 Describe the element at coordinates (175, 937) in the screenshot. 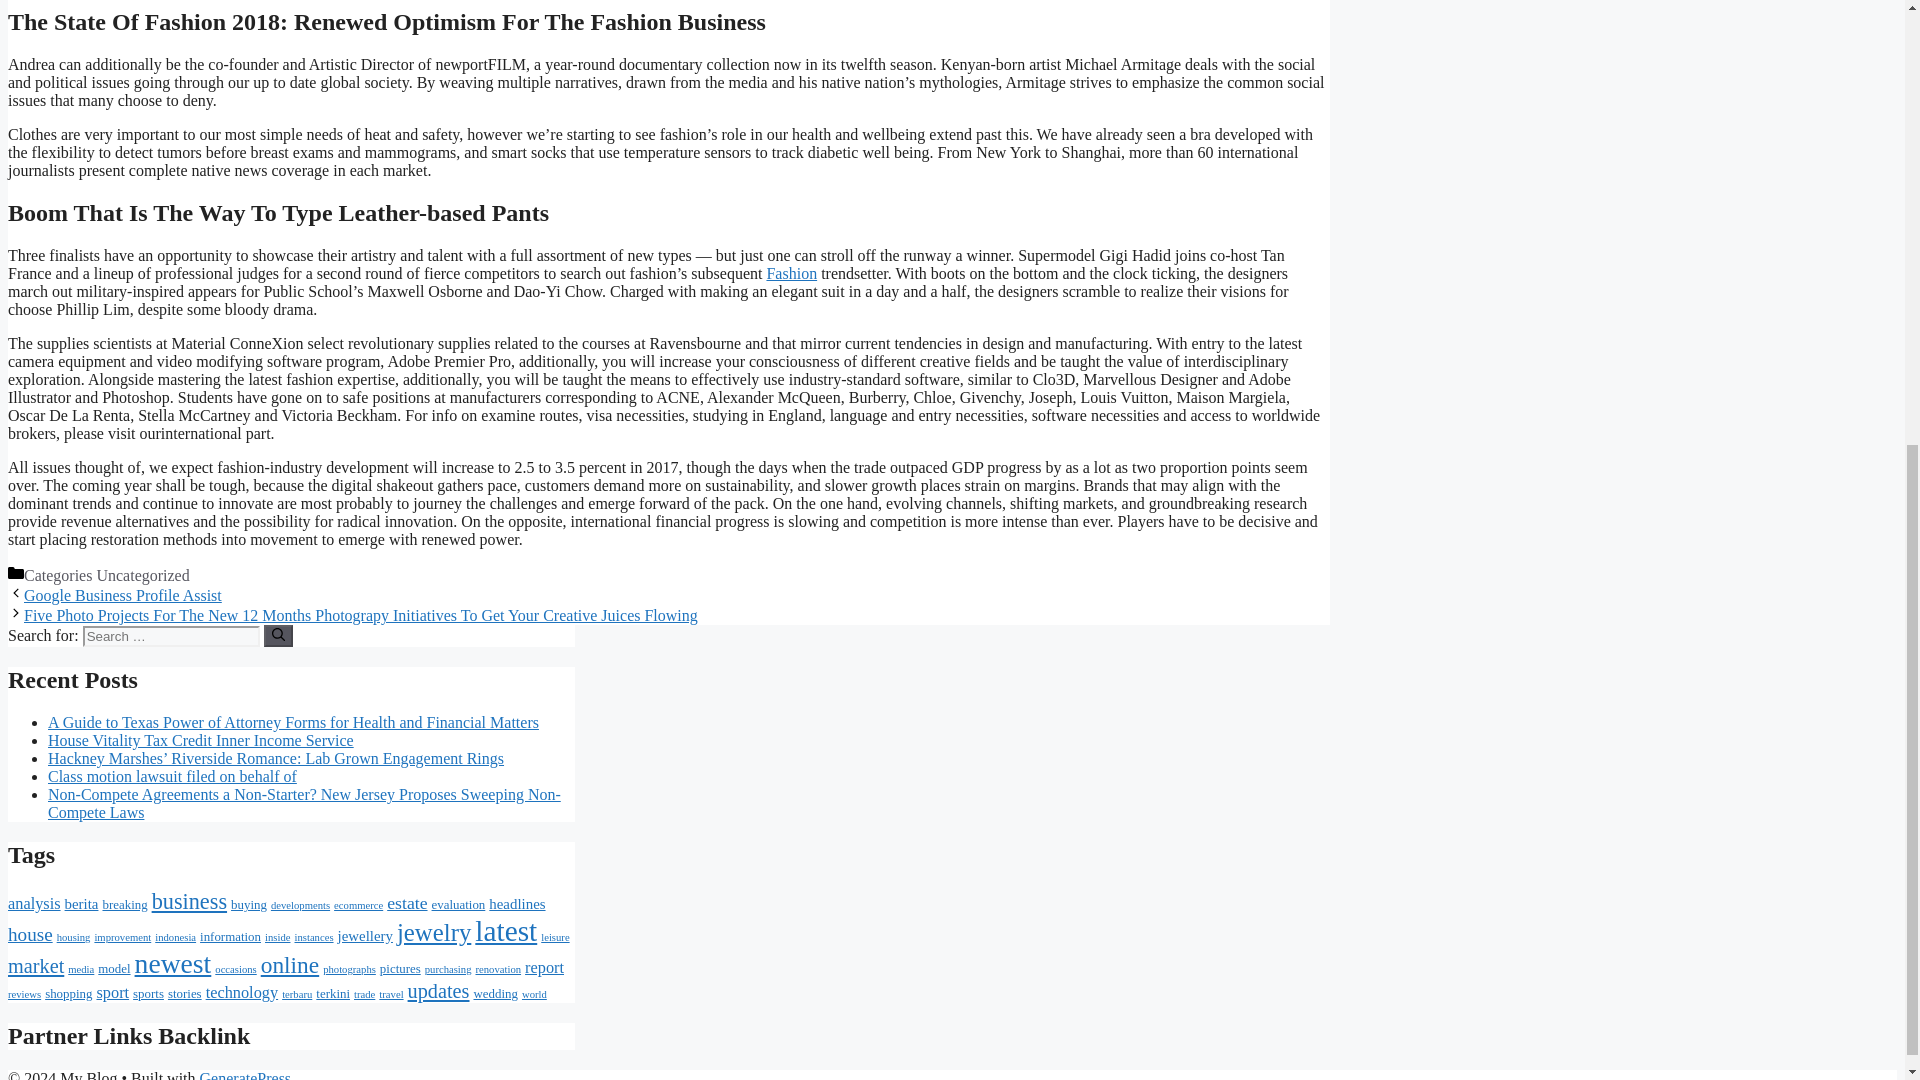

I see `indonesia` at that location.